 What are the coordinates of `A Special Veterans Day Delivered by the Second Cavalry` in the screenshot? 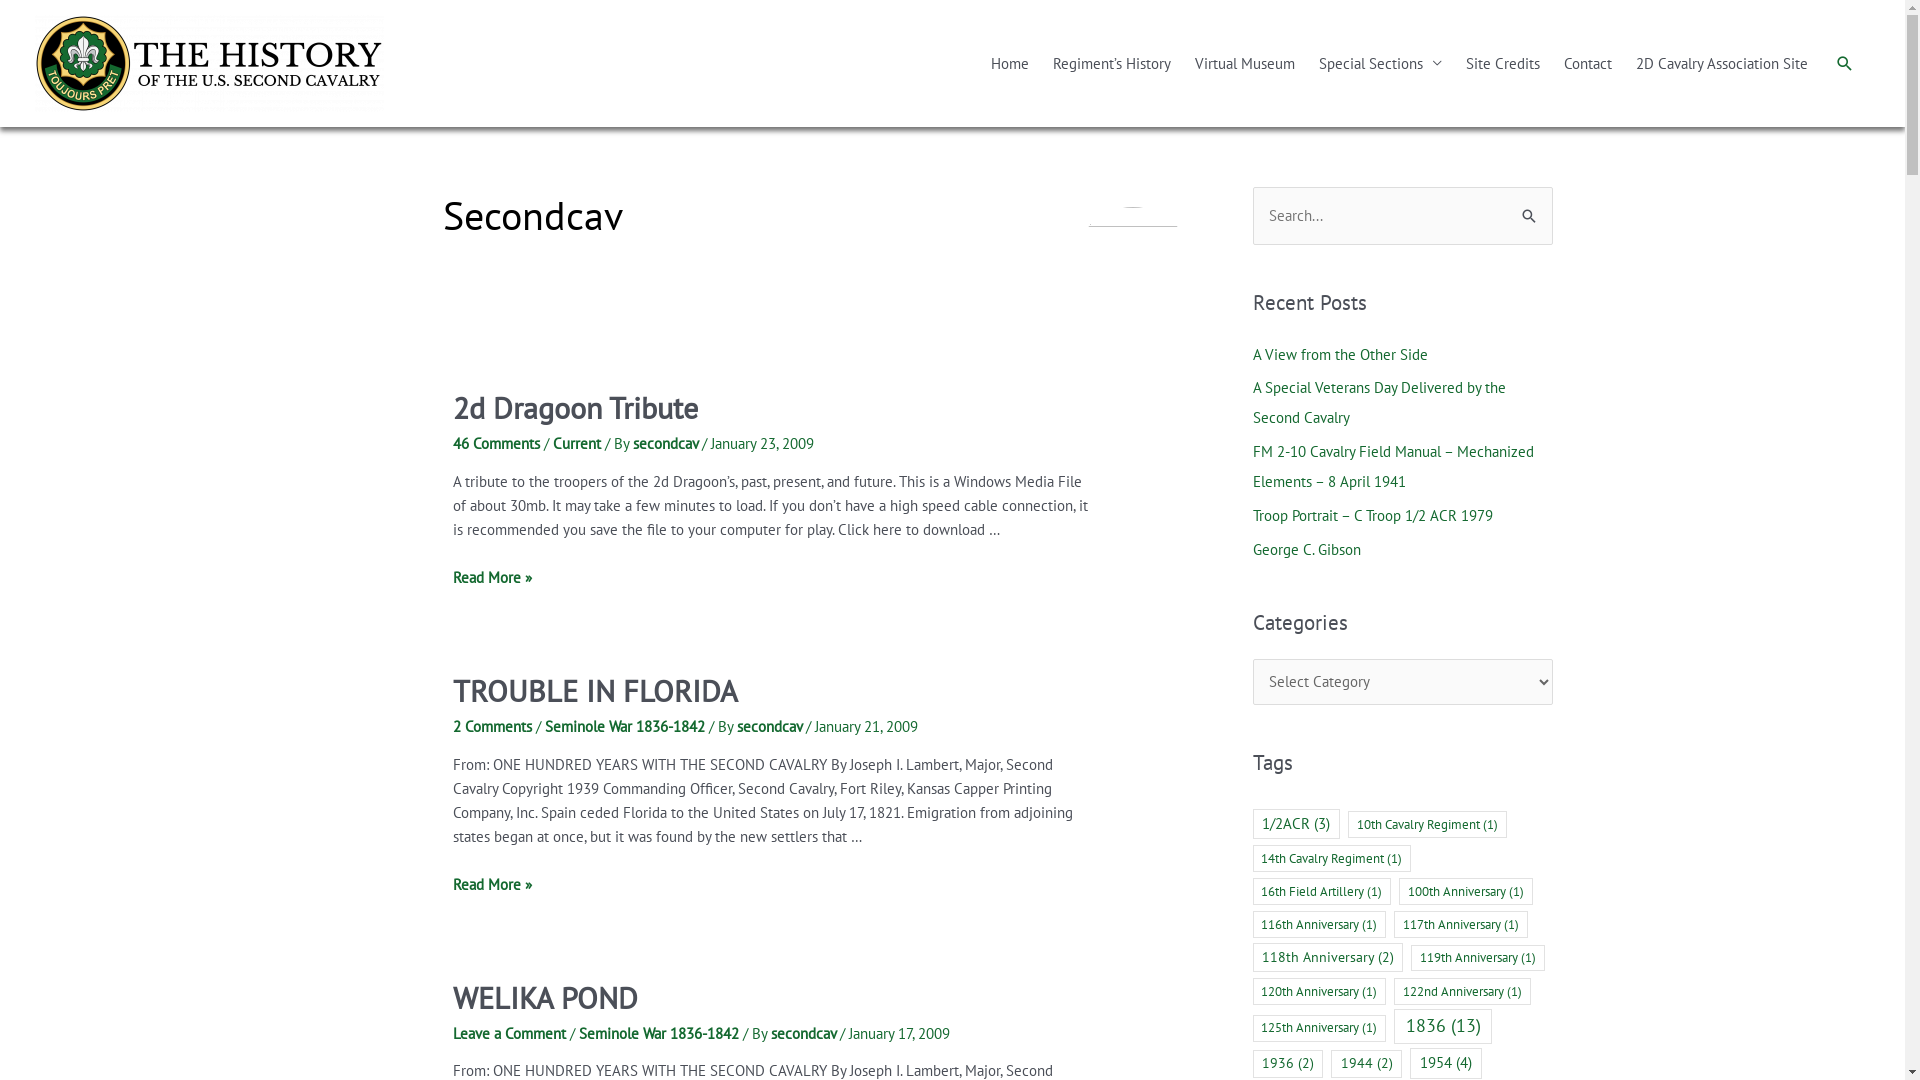 It's located at (1378, 402).